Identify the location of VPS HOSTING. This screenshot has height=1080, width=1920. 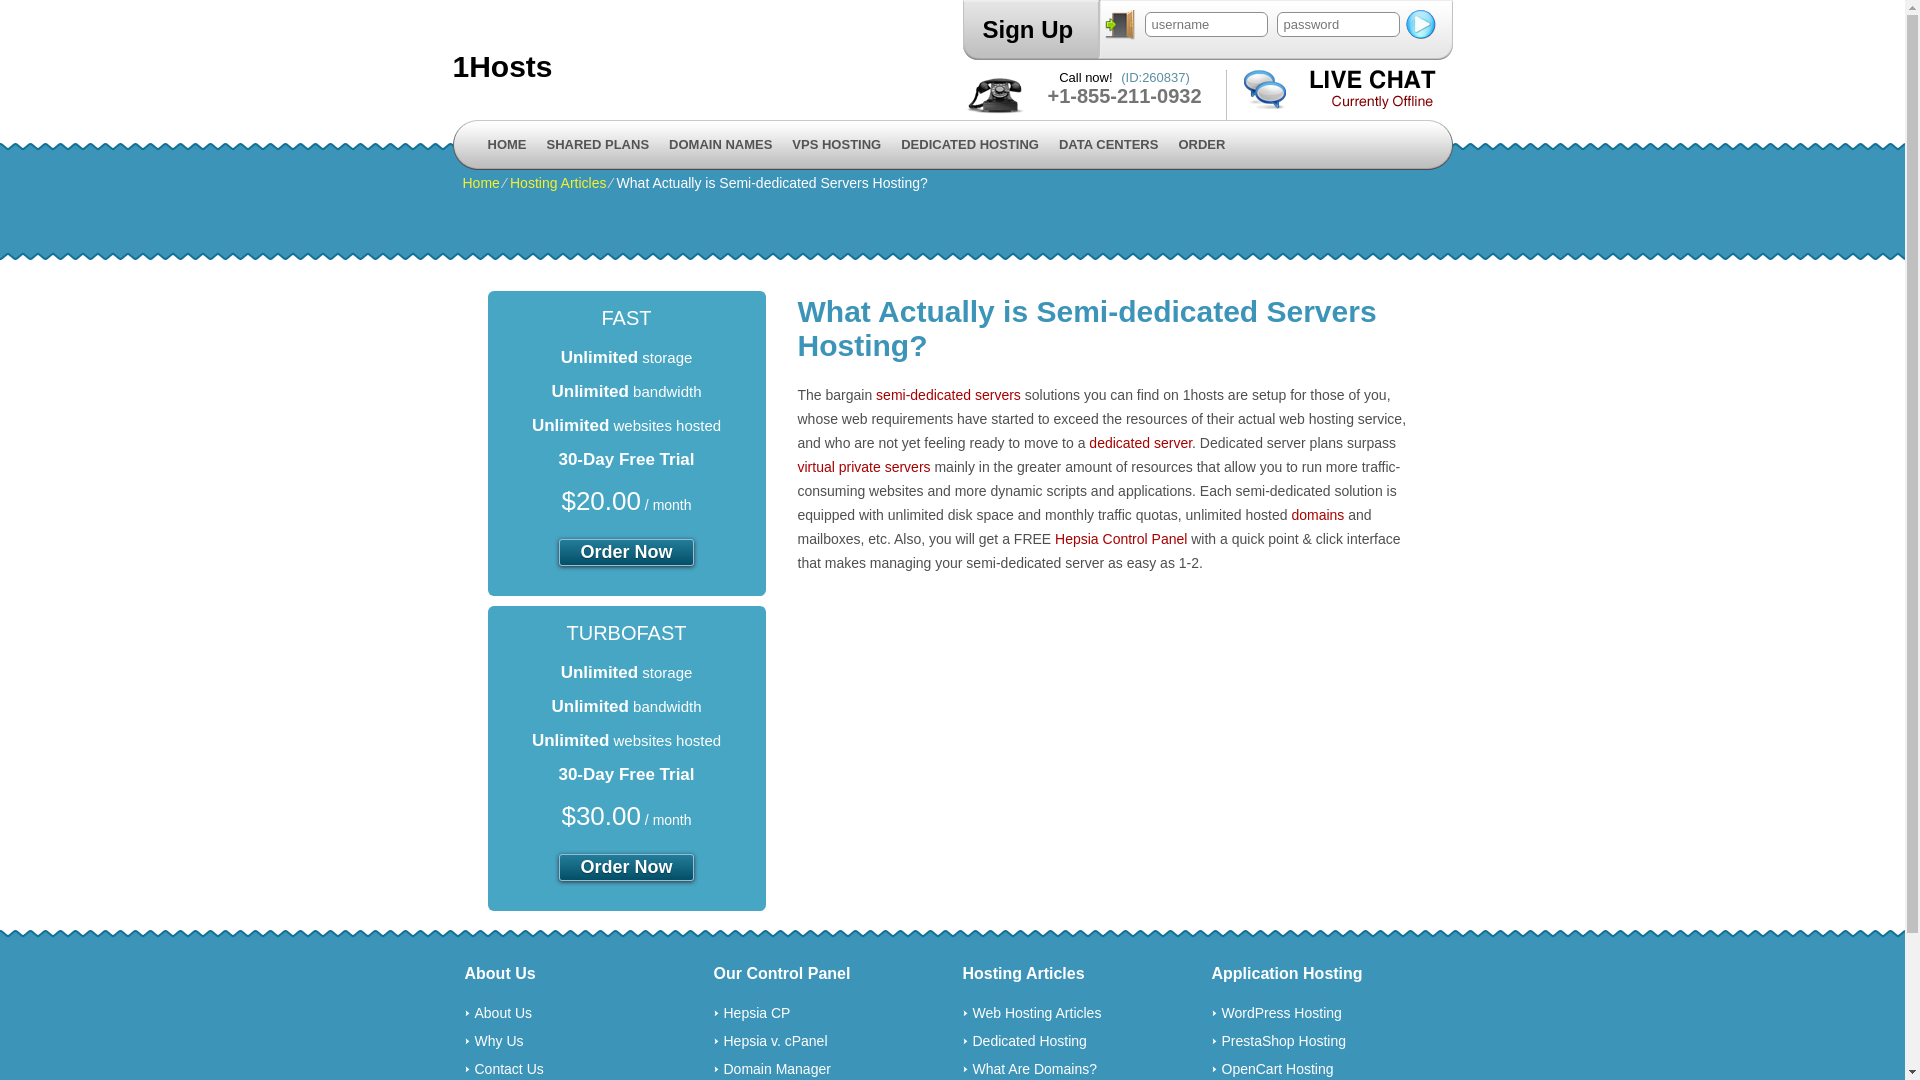
(836, 145).